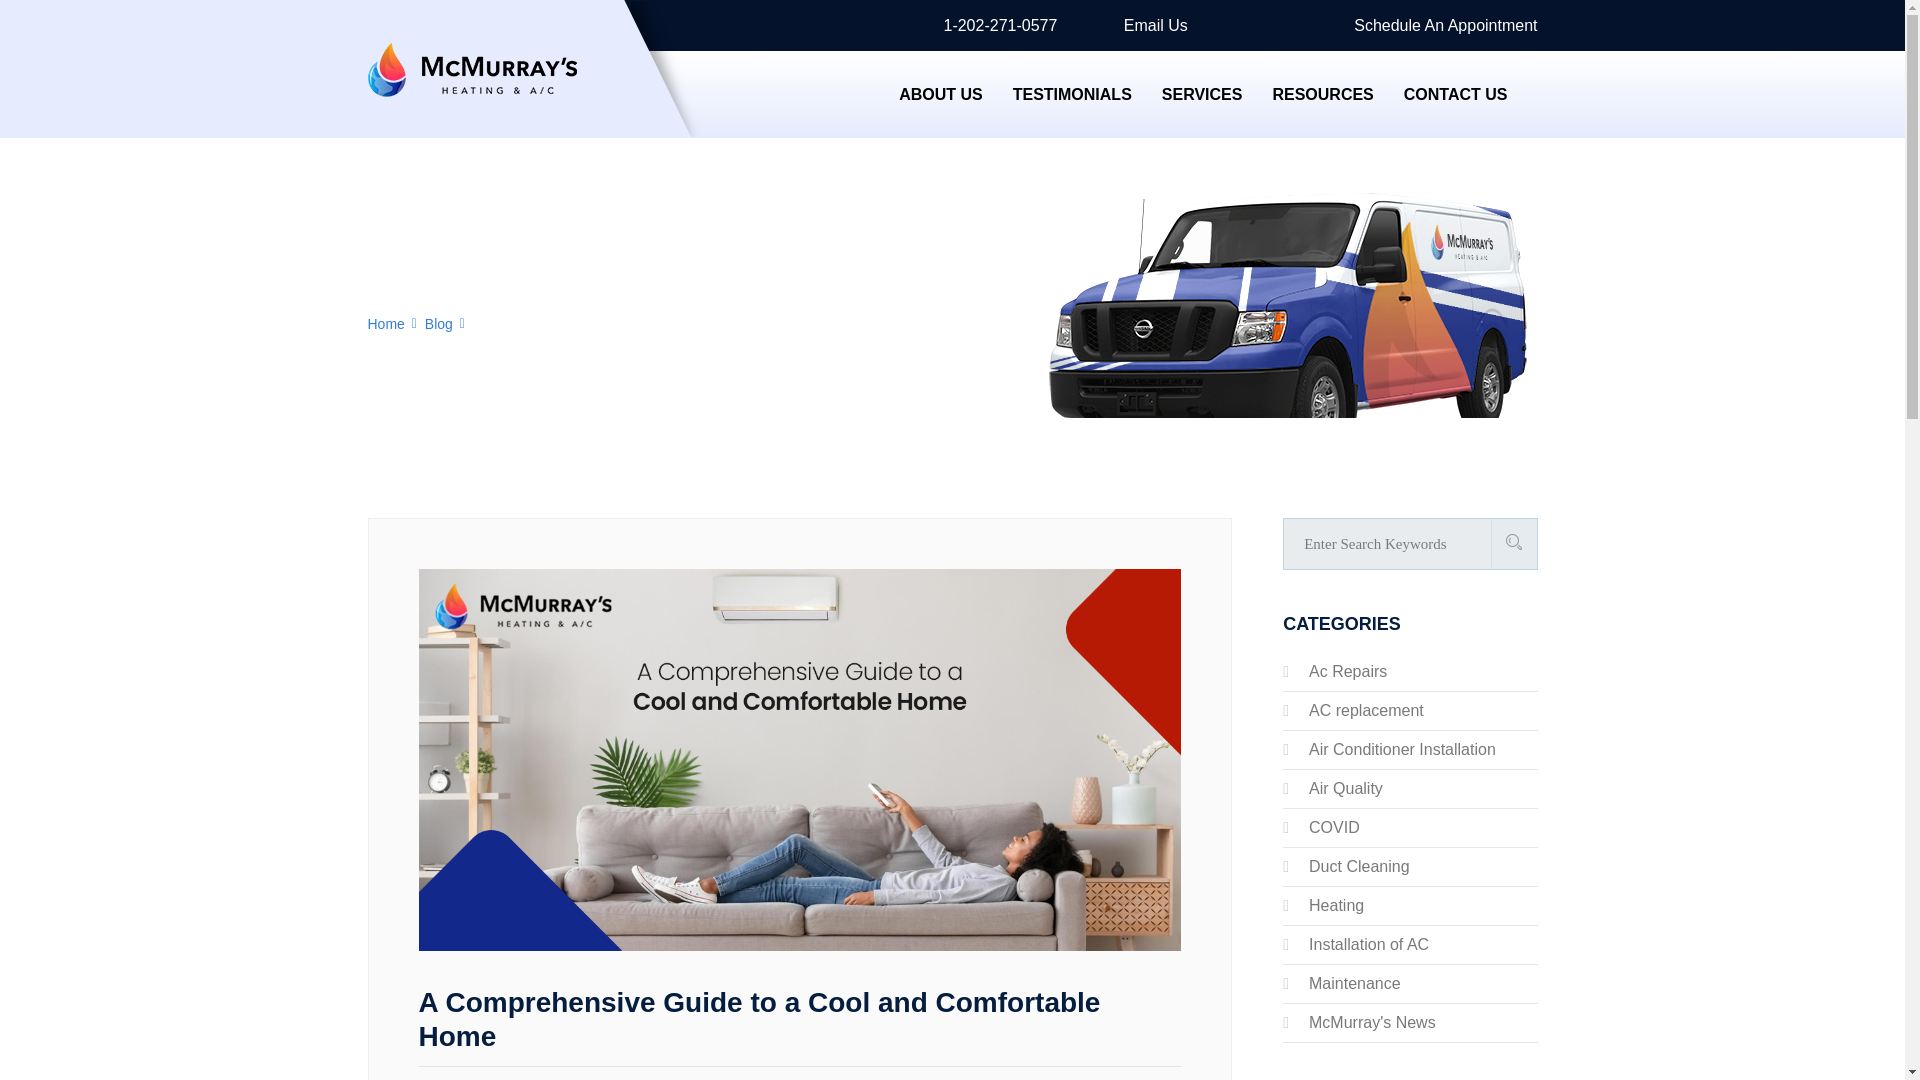  What do you see at coordinates (1346, 788) in the screenshot?
I see `Air Quality` at bounding box center [1346, 788].